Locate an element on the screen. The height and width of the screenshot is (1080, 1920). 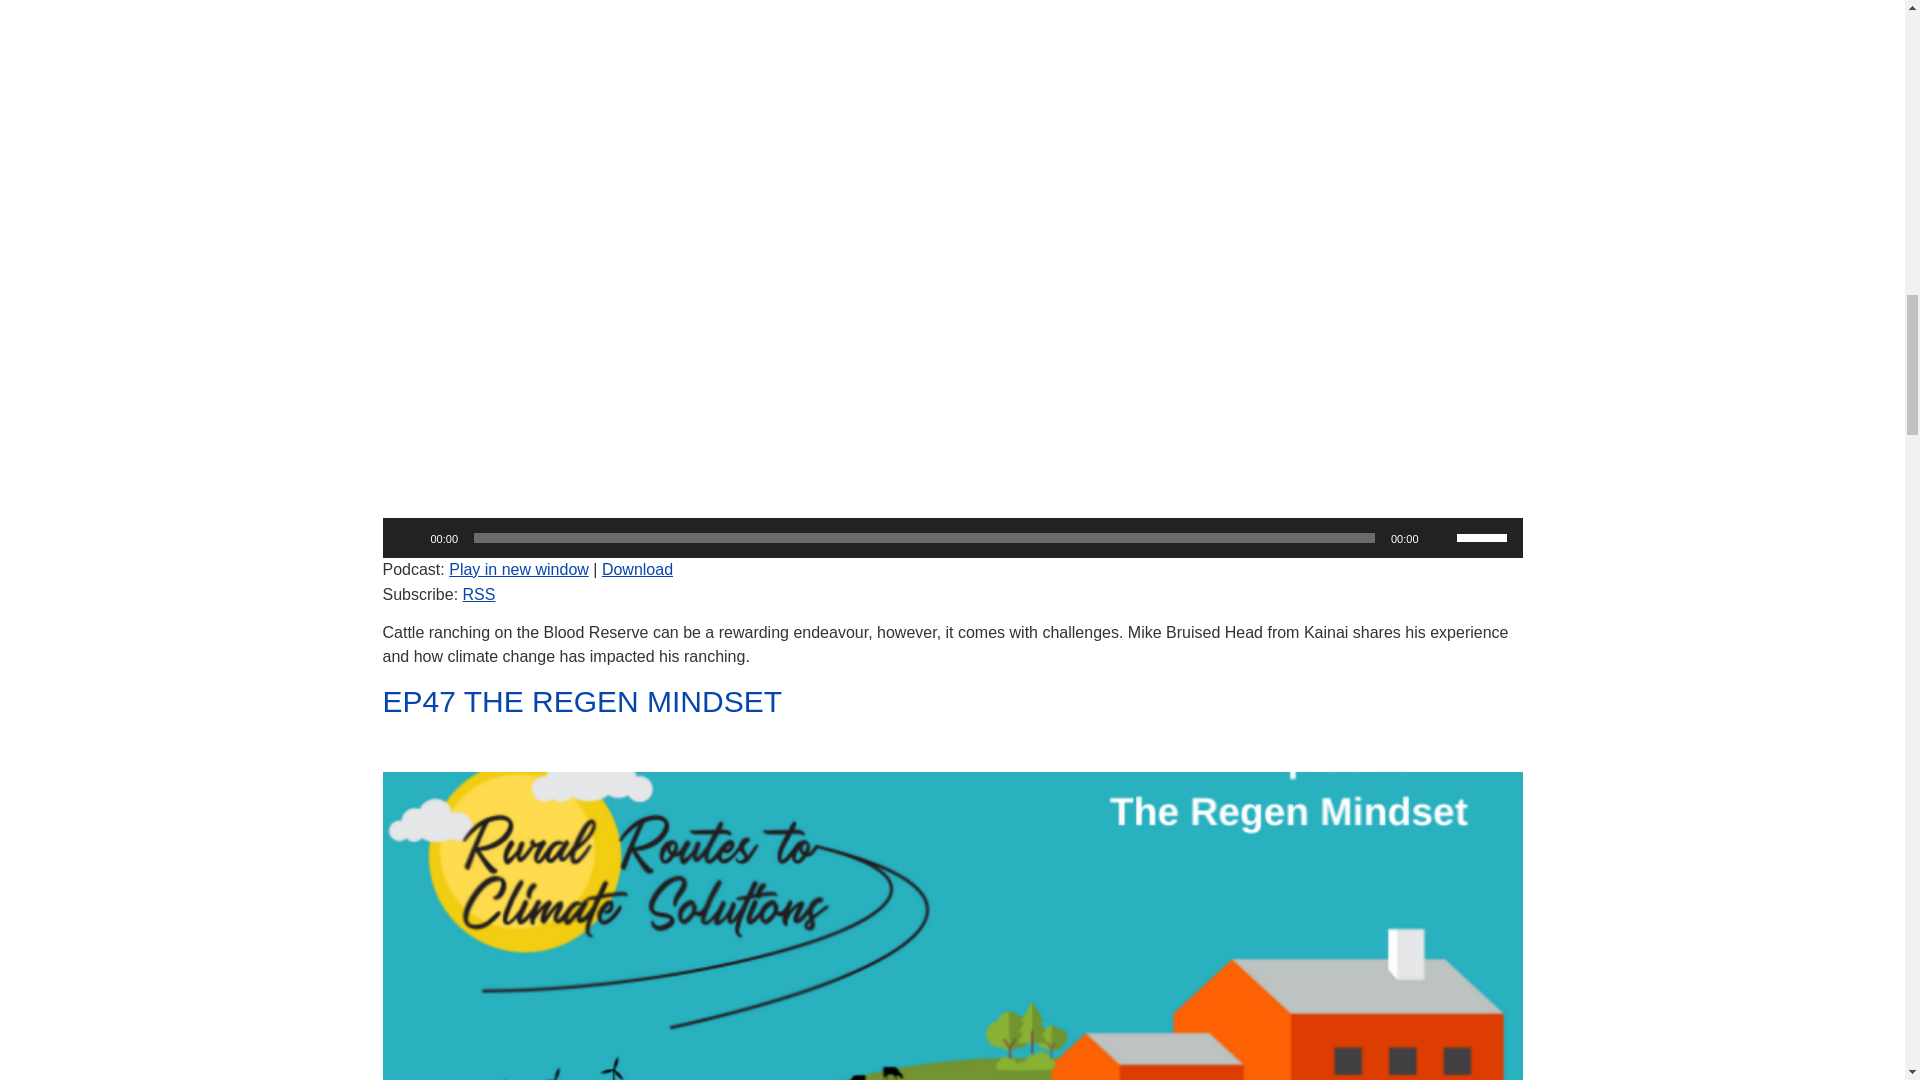
RSS is located at coordinates (478, 594).